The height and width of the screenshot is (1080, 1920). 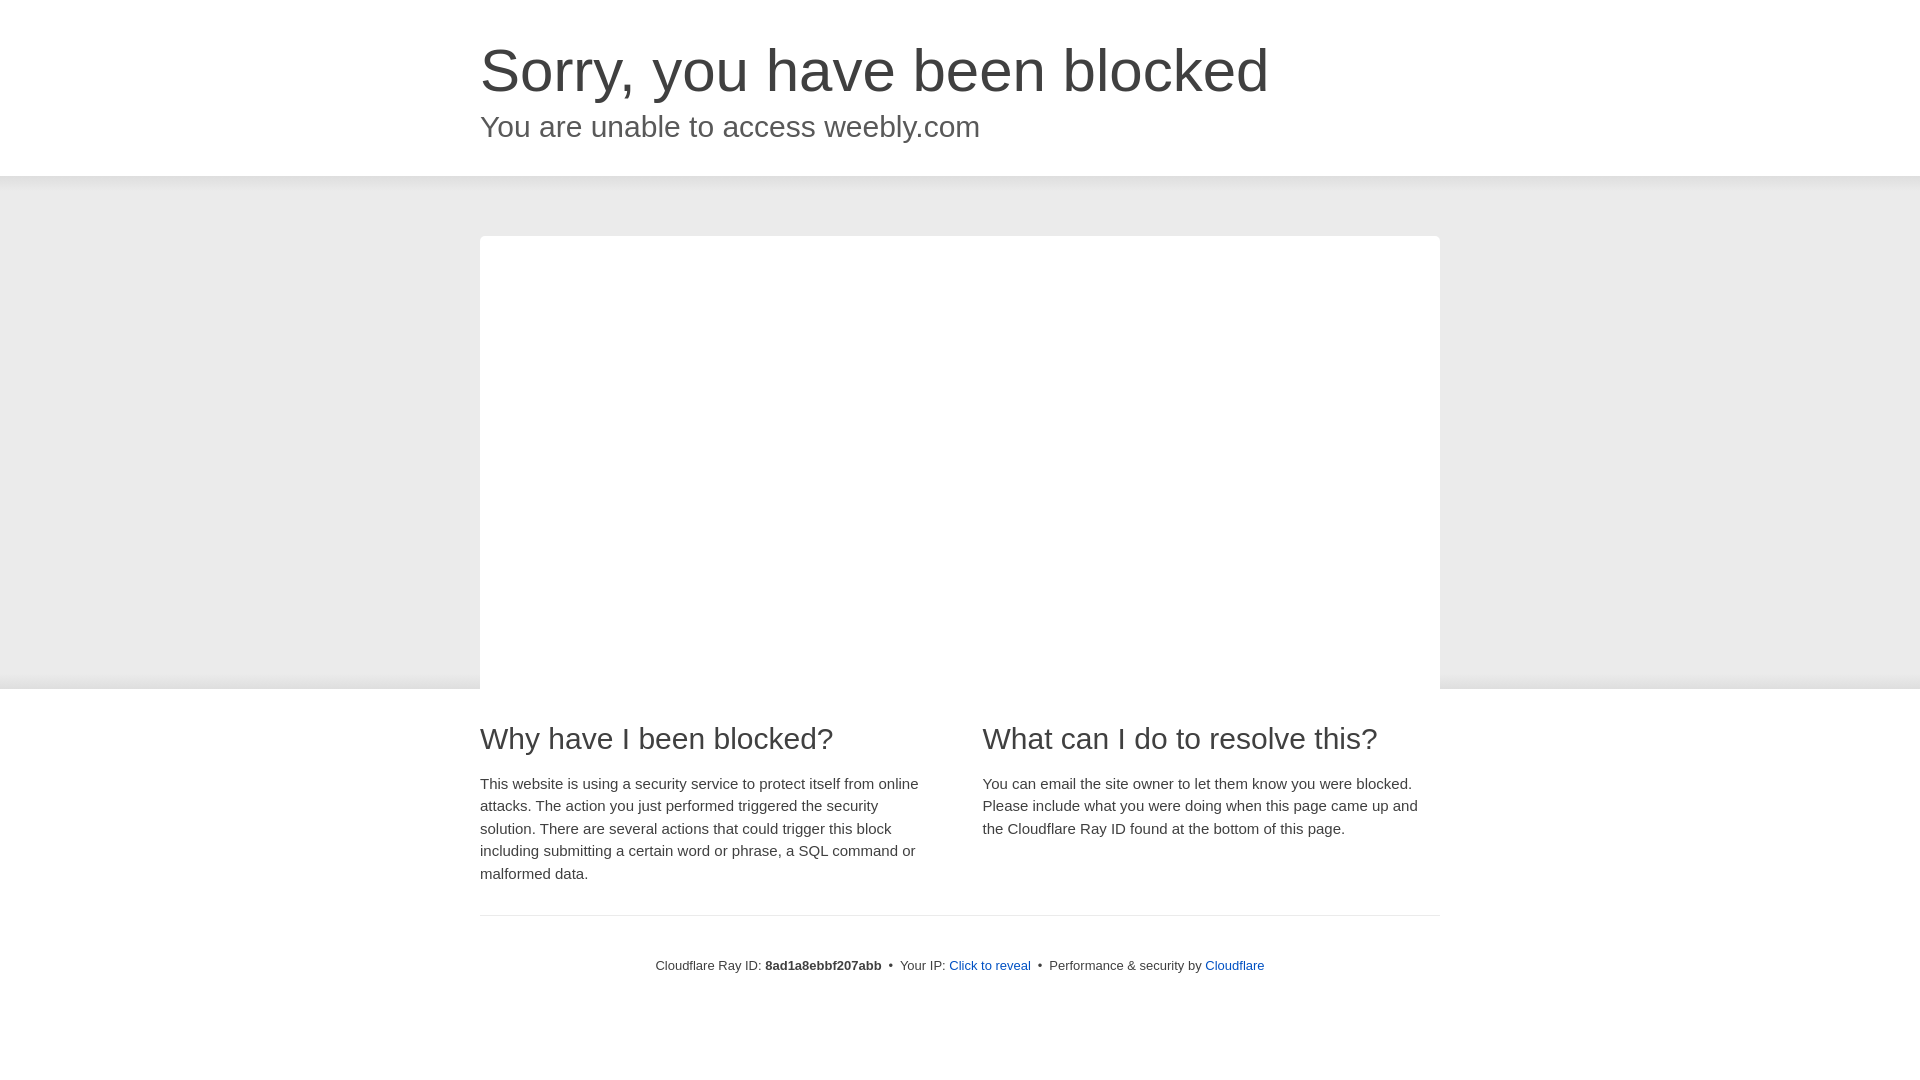 What do you see at coordinates (990, 966) in the screenshot?
I see `Click to reveal` at bounding box center [990, 966].